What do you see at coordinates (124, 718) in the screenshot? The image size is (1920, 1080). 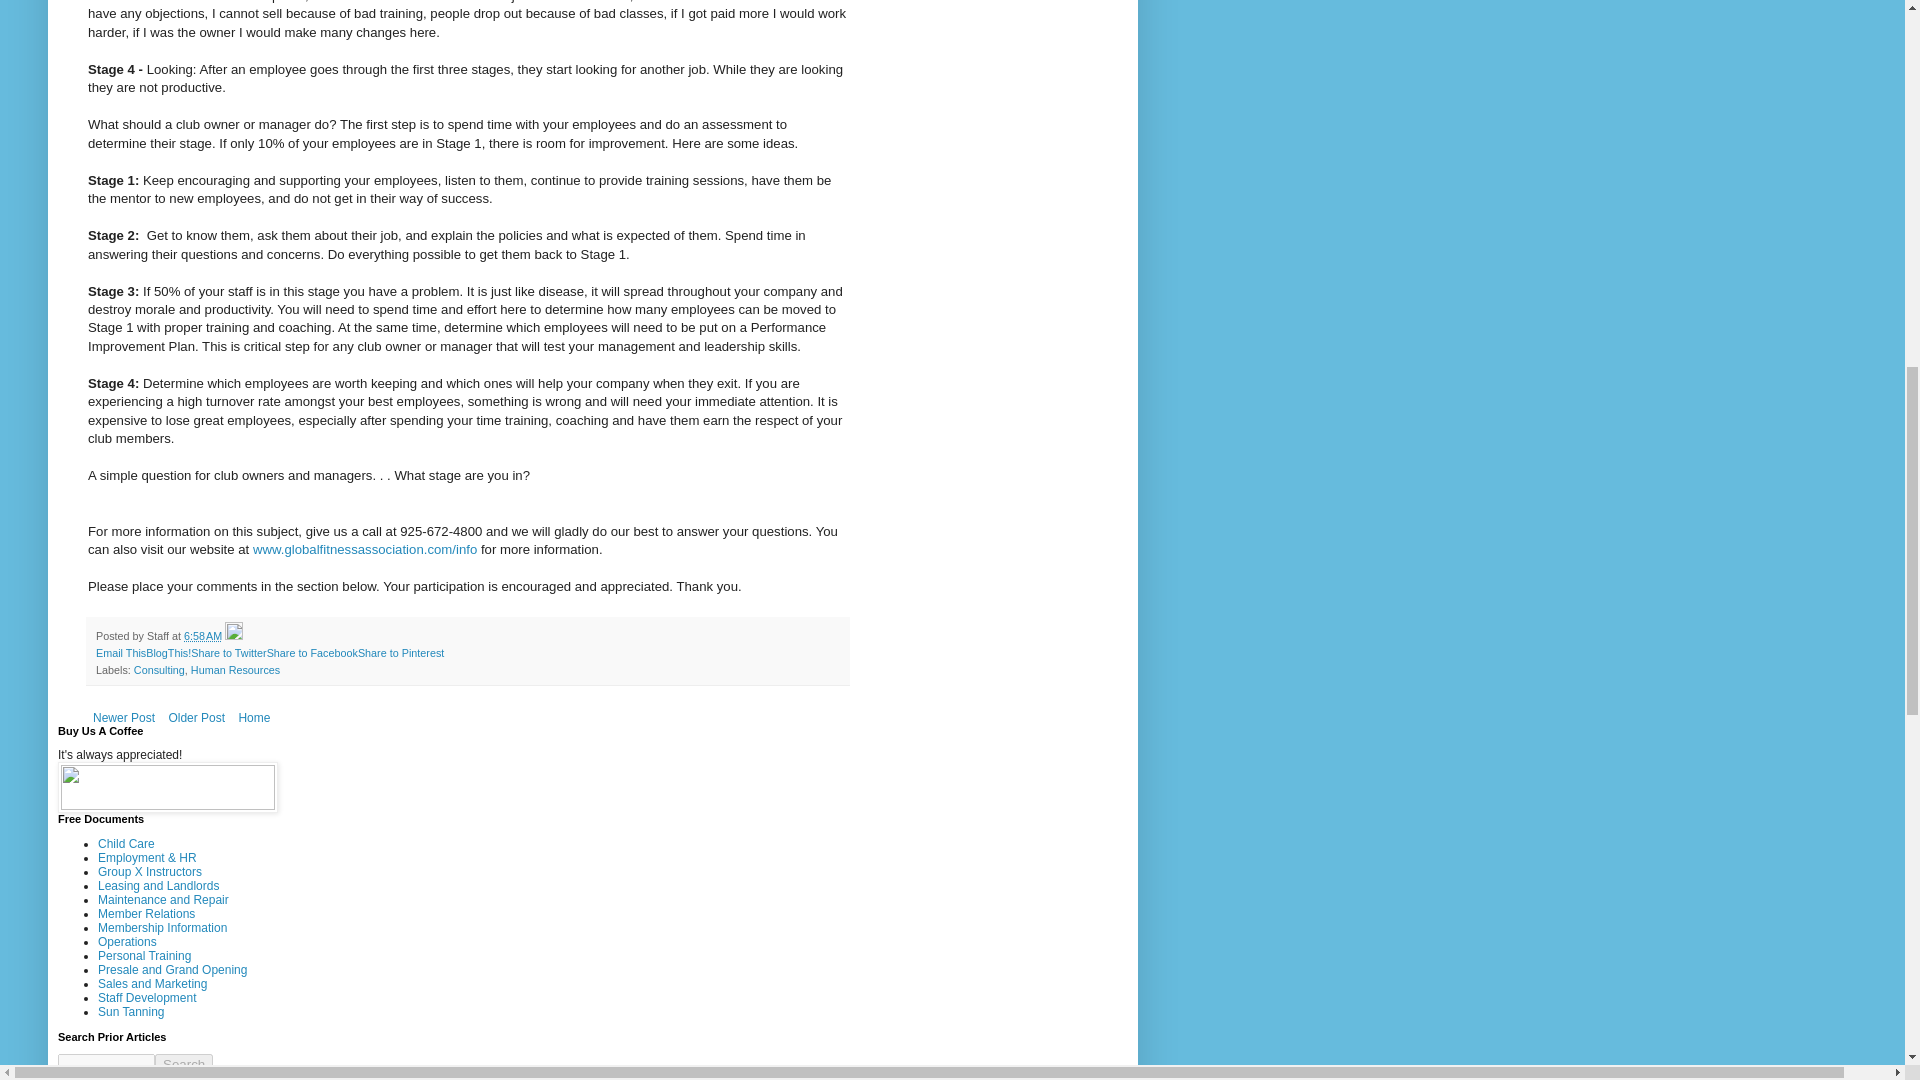 I see `Newer Post` at bounding box center [124, 718].